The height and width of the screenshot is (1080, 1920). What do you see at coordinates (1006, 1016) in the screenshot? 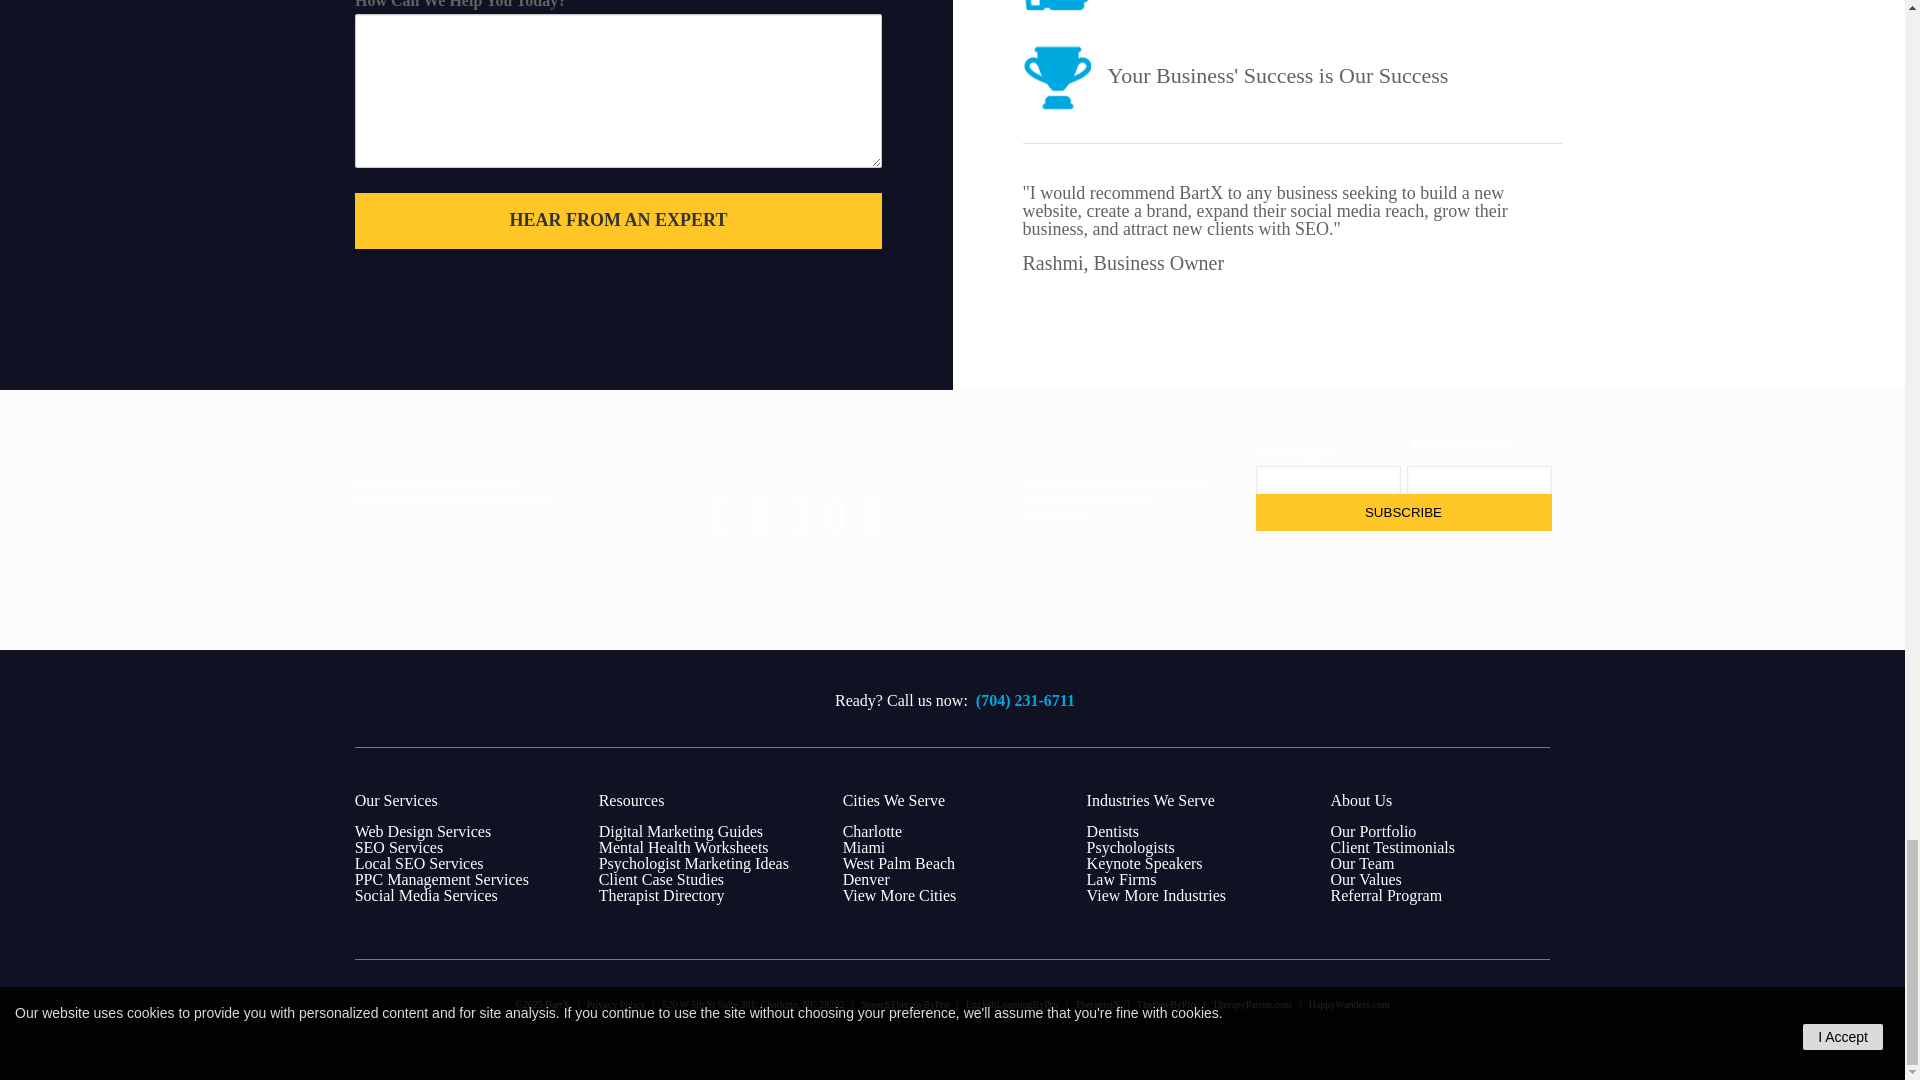
I see `Instagram` at bounding box center [1006, 1016].